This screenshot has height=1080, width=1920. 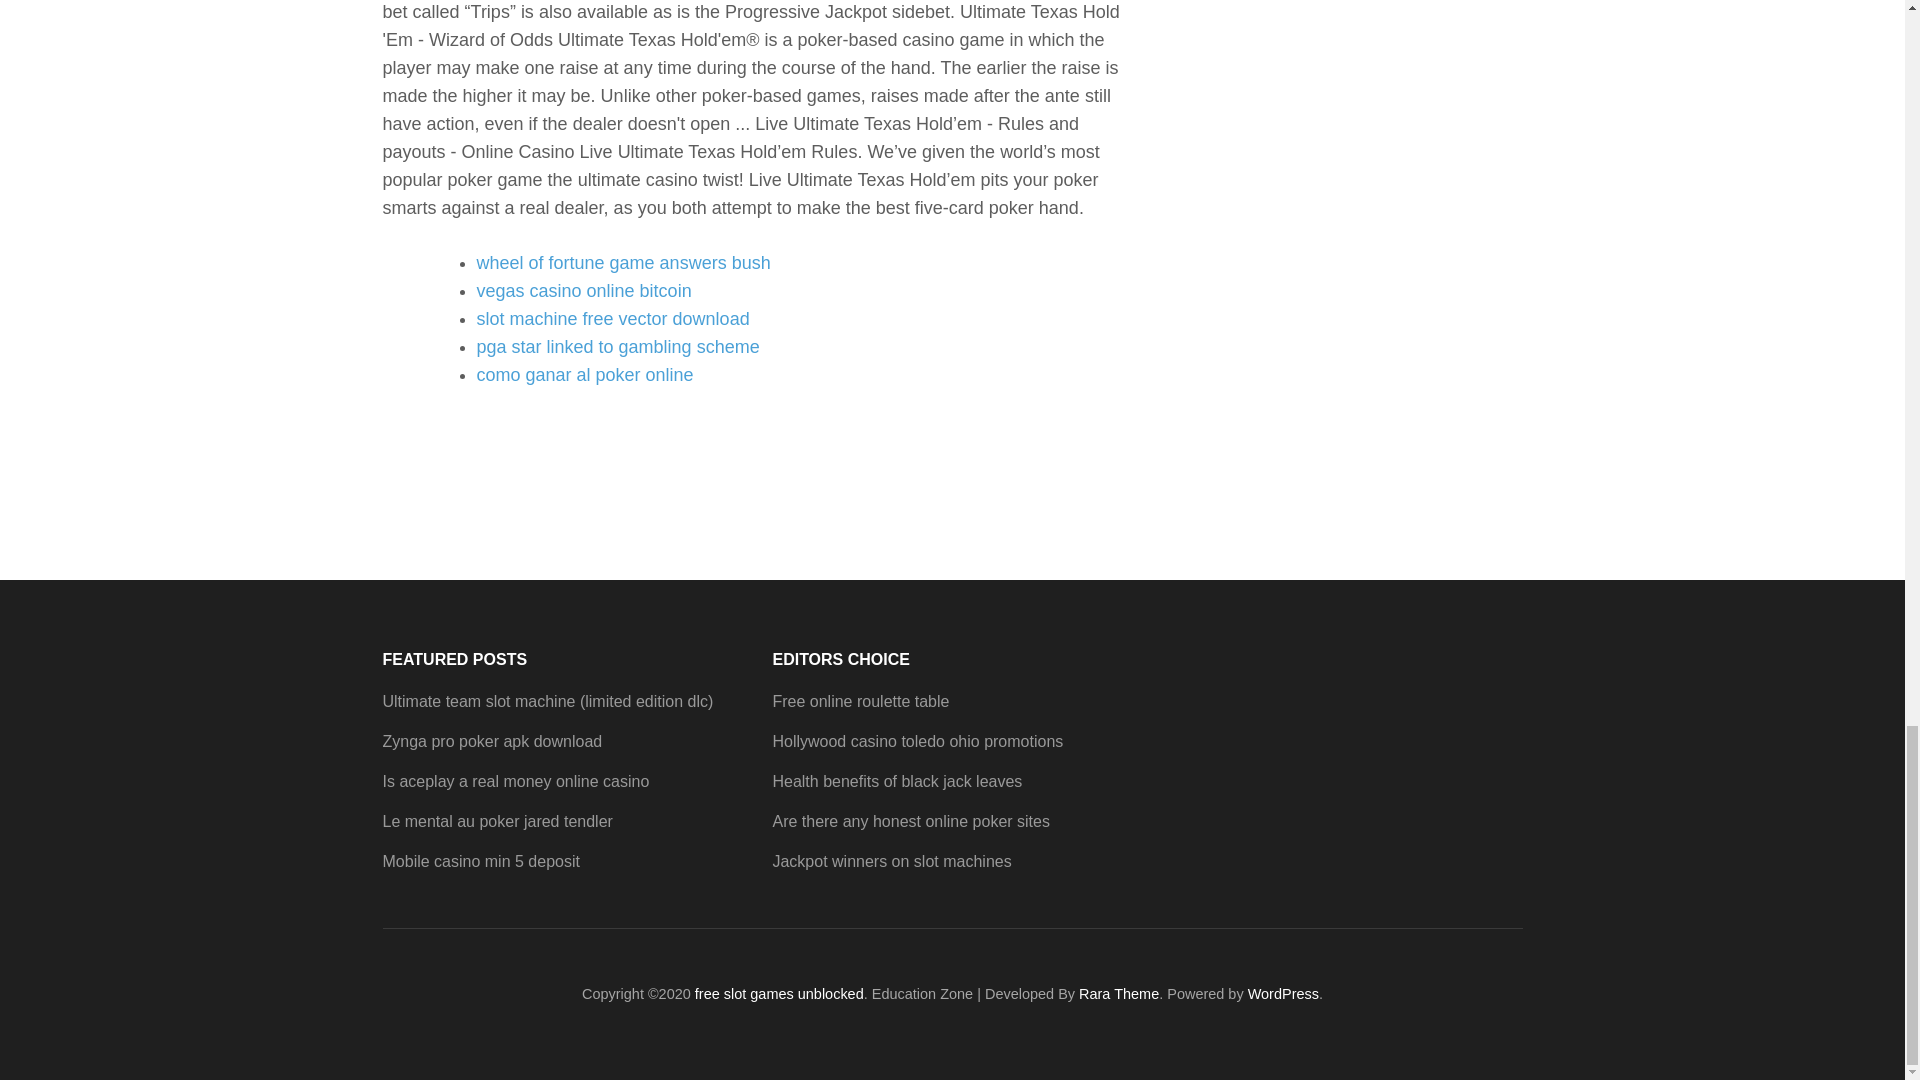 I want to click on Zynga pro poker apk download, so click(x=492, y=741).